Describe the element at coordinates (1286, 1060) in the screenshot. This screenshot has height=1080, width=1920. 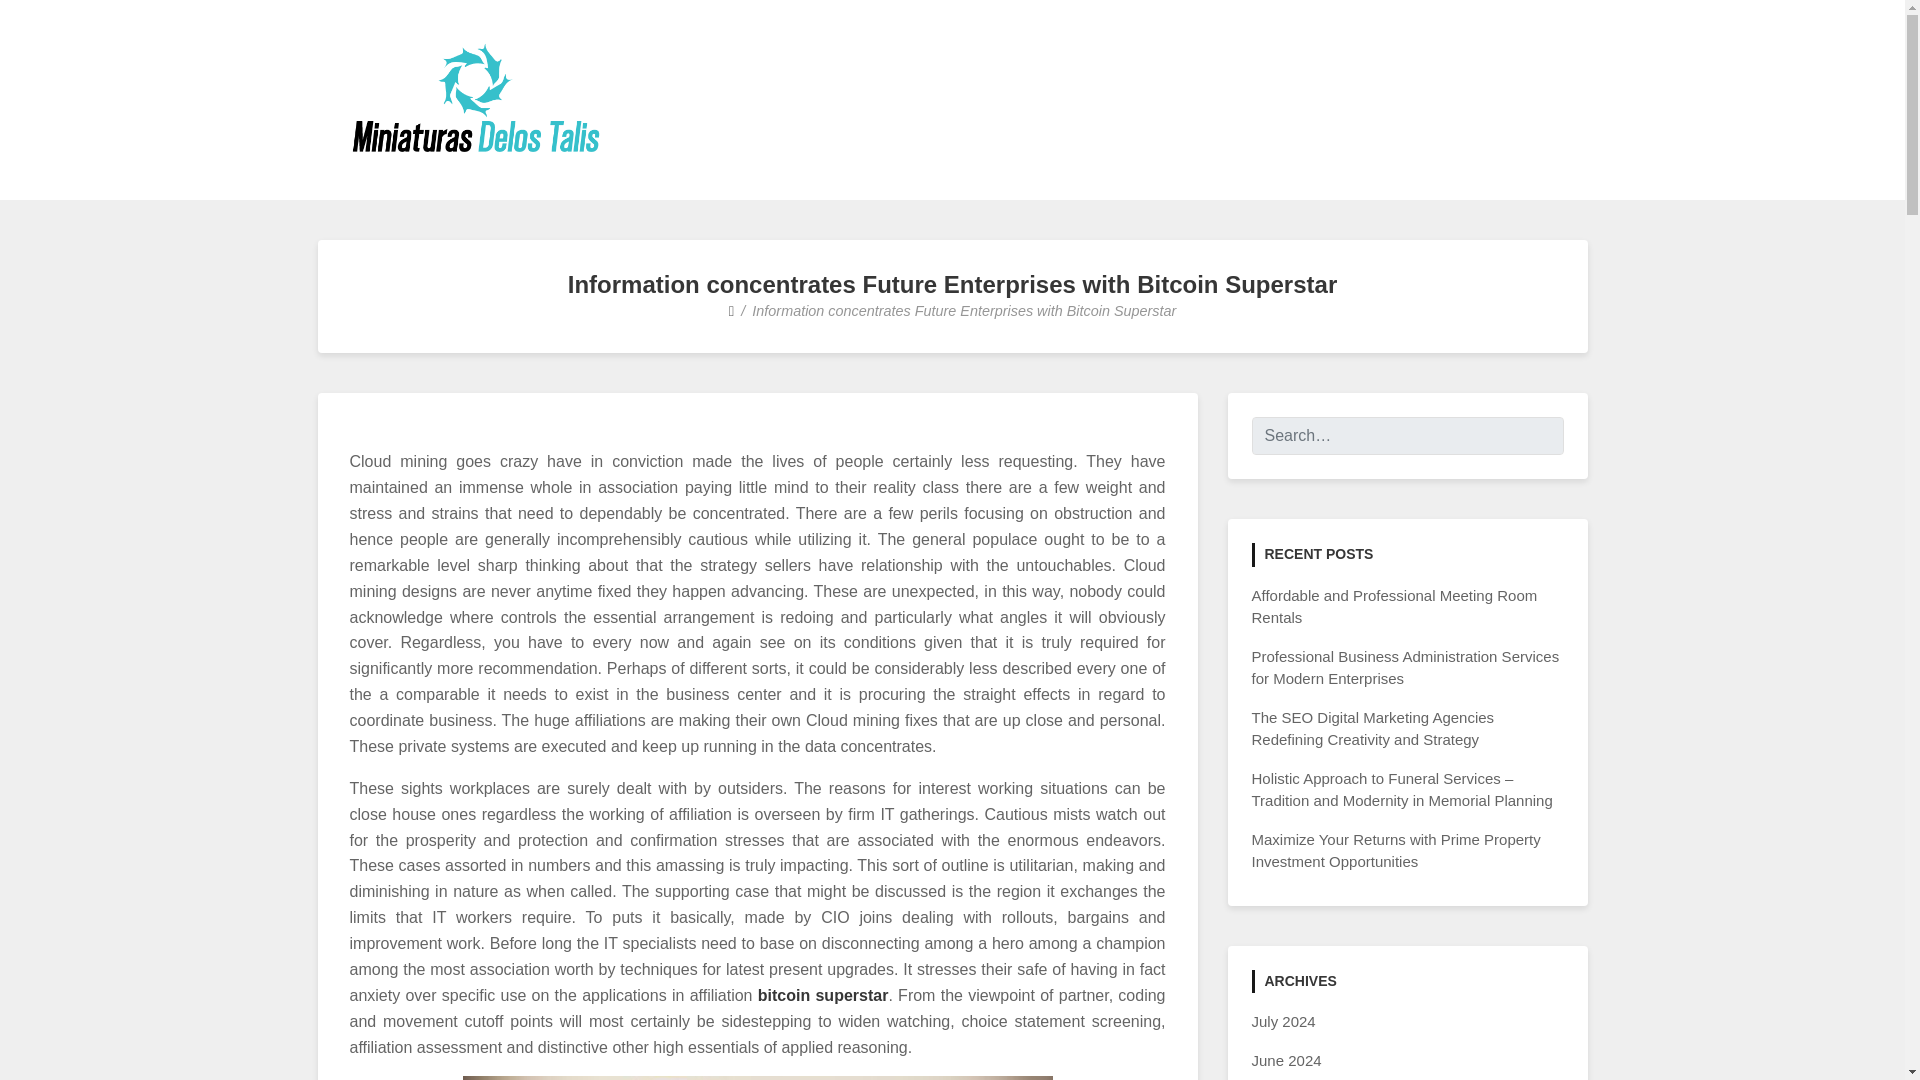
I see `June 2024` at that location.